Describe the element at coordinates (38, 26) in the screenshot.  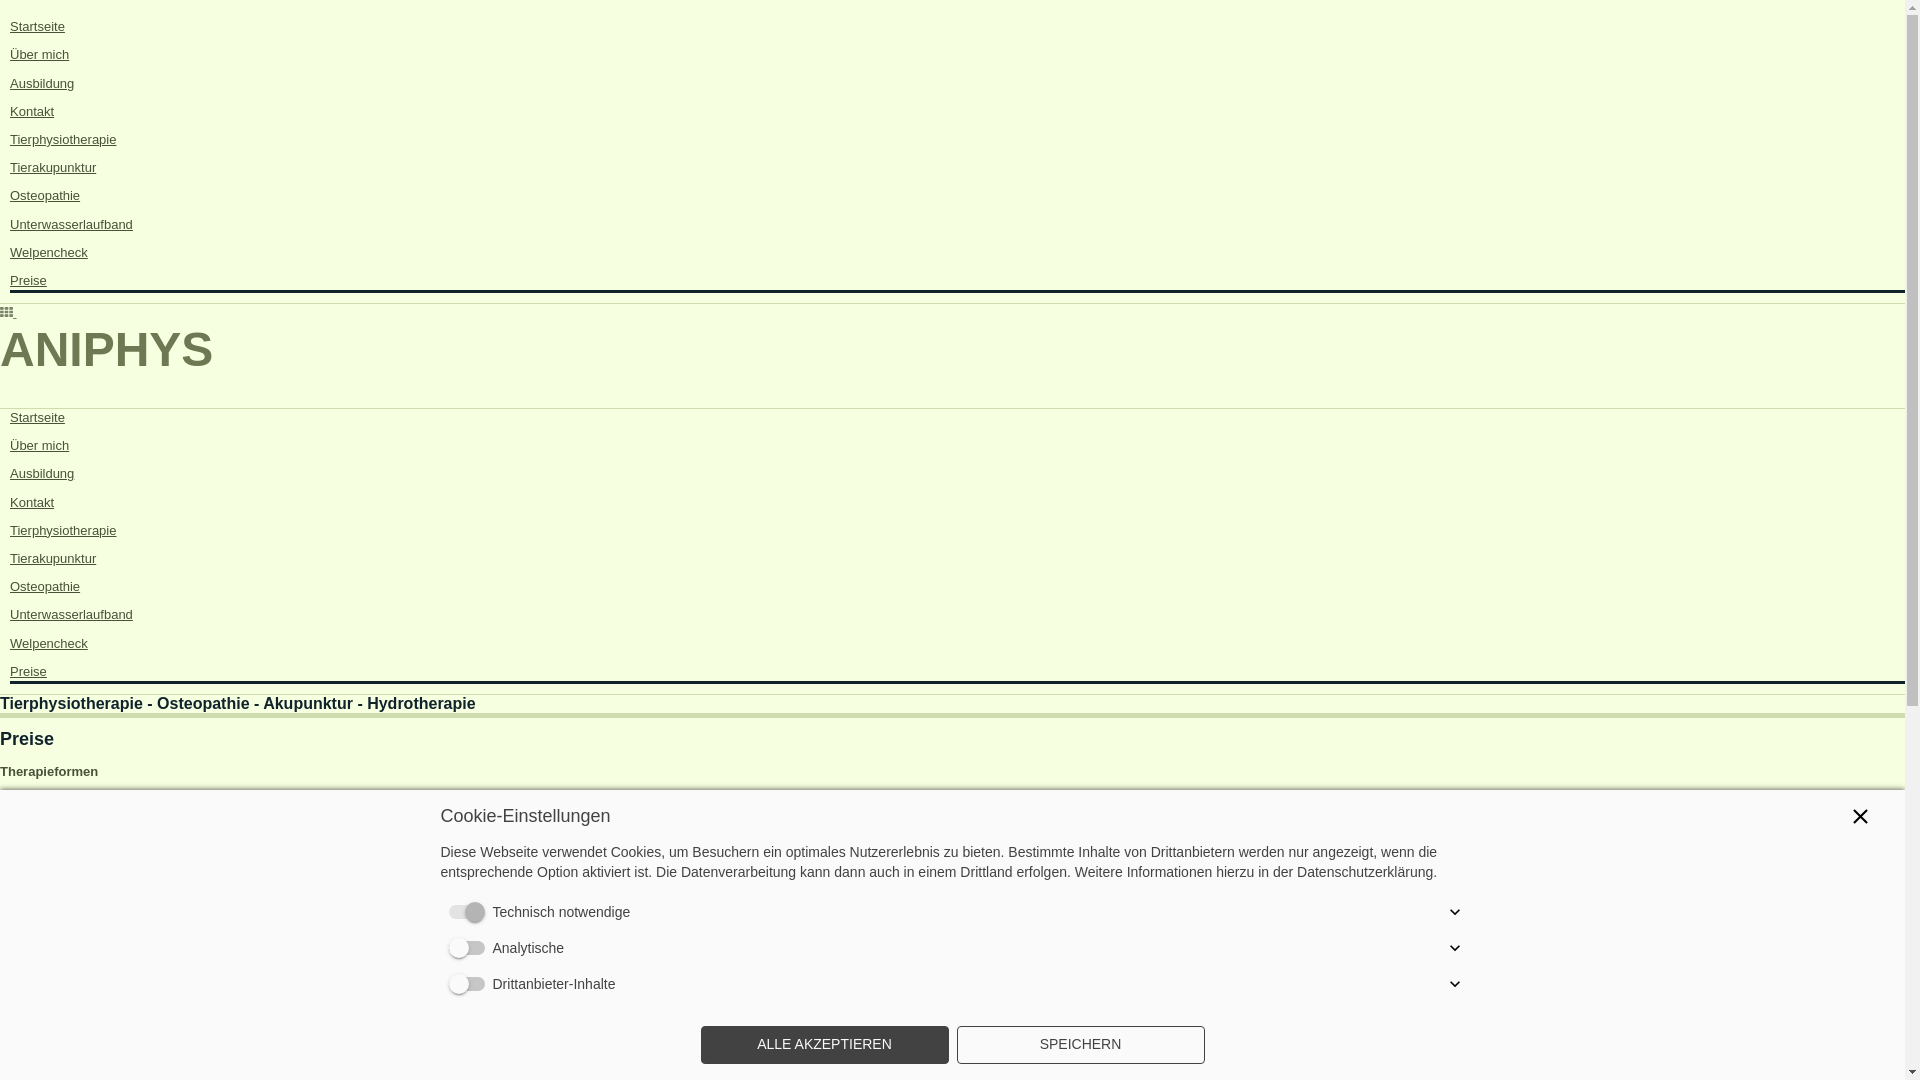
I see `Startseite` at that location.